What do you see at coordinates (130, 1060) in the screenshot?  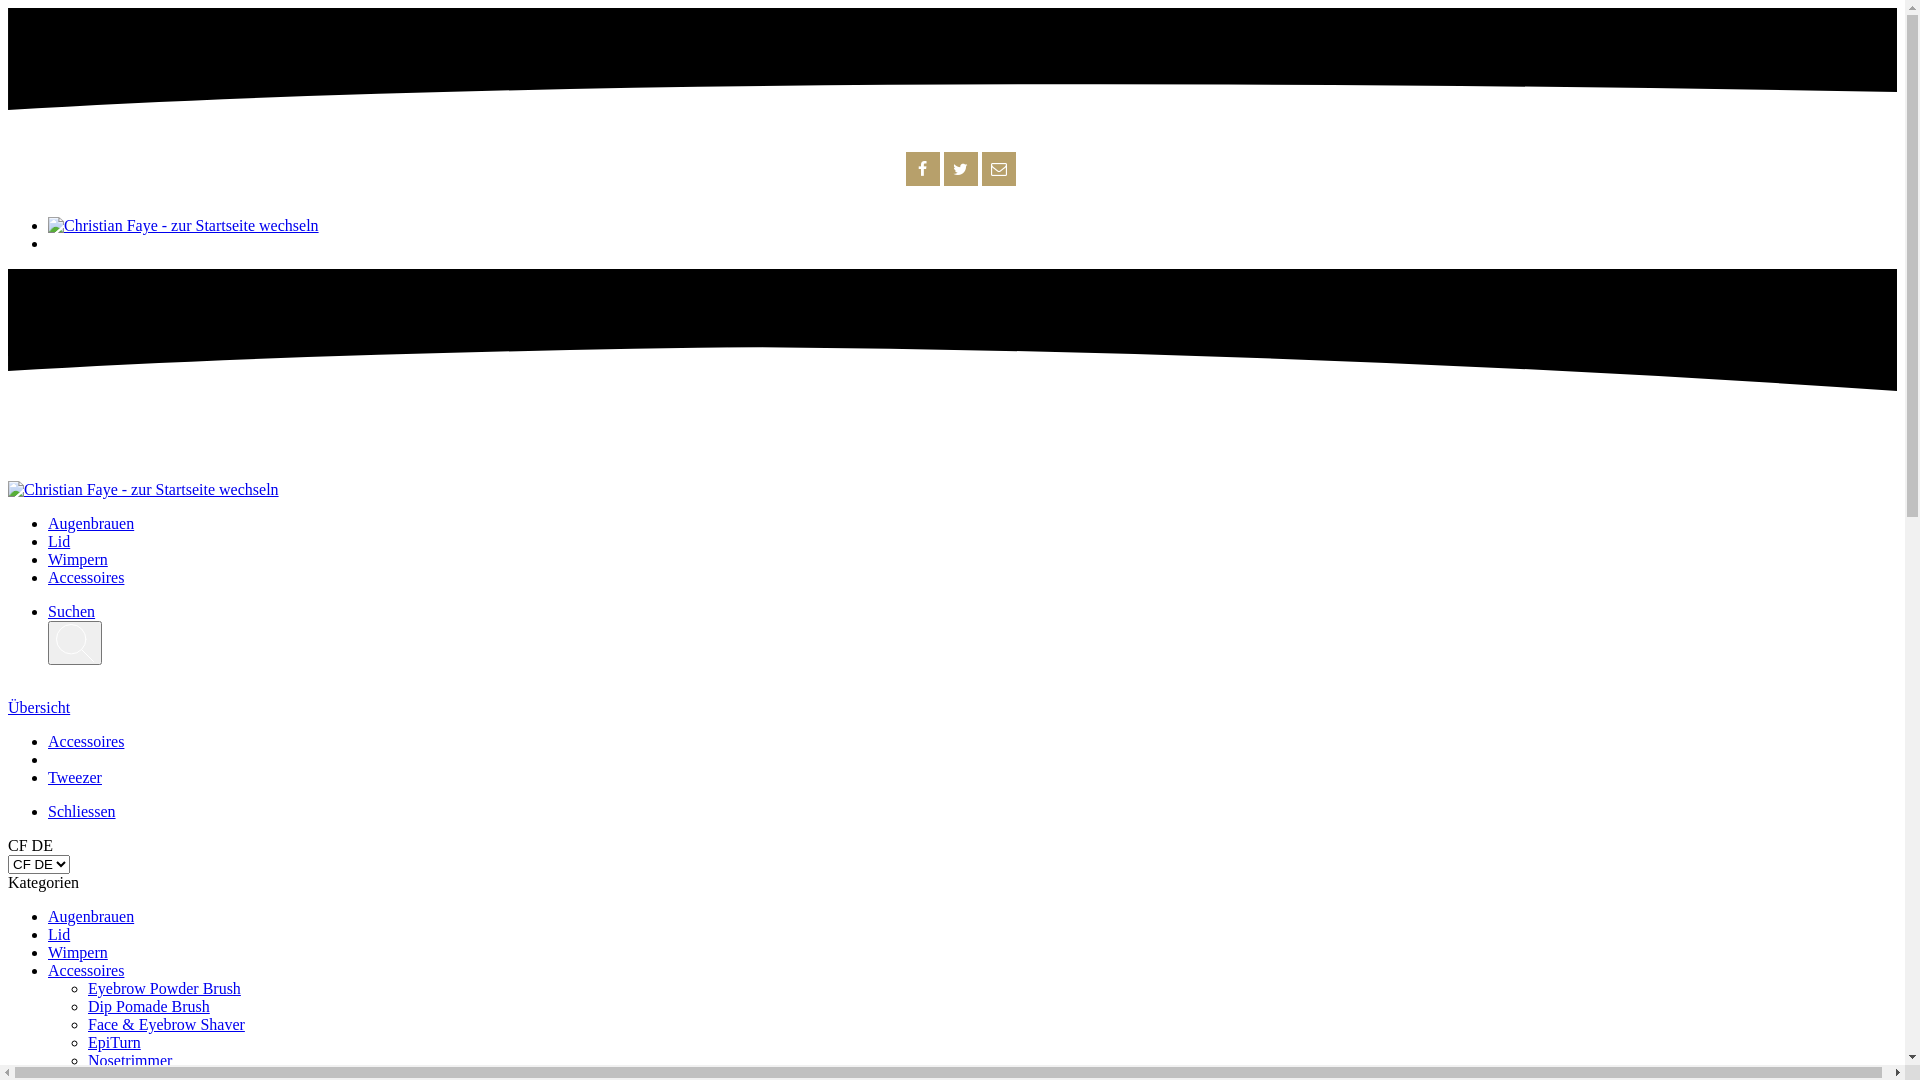 I see `Nosetrimmer` at bounding box center [130, 1060].